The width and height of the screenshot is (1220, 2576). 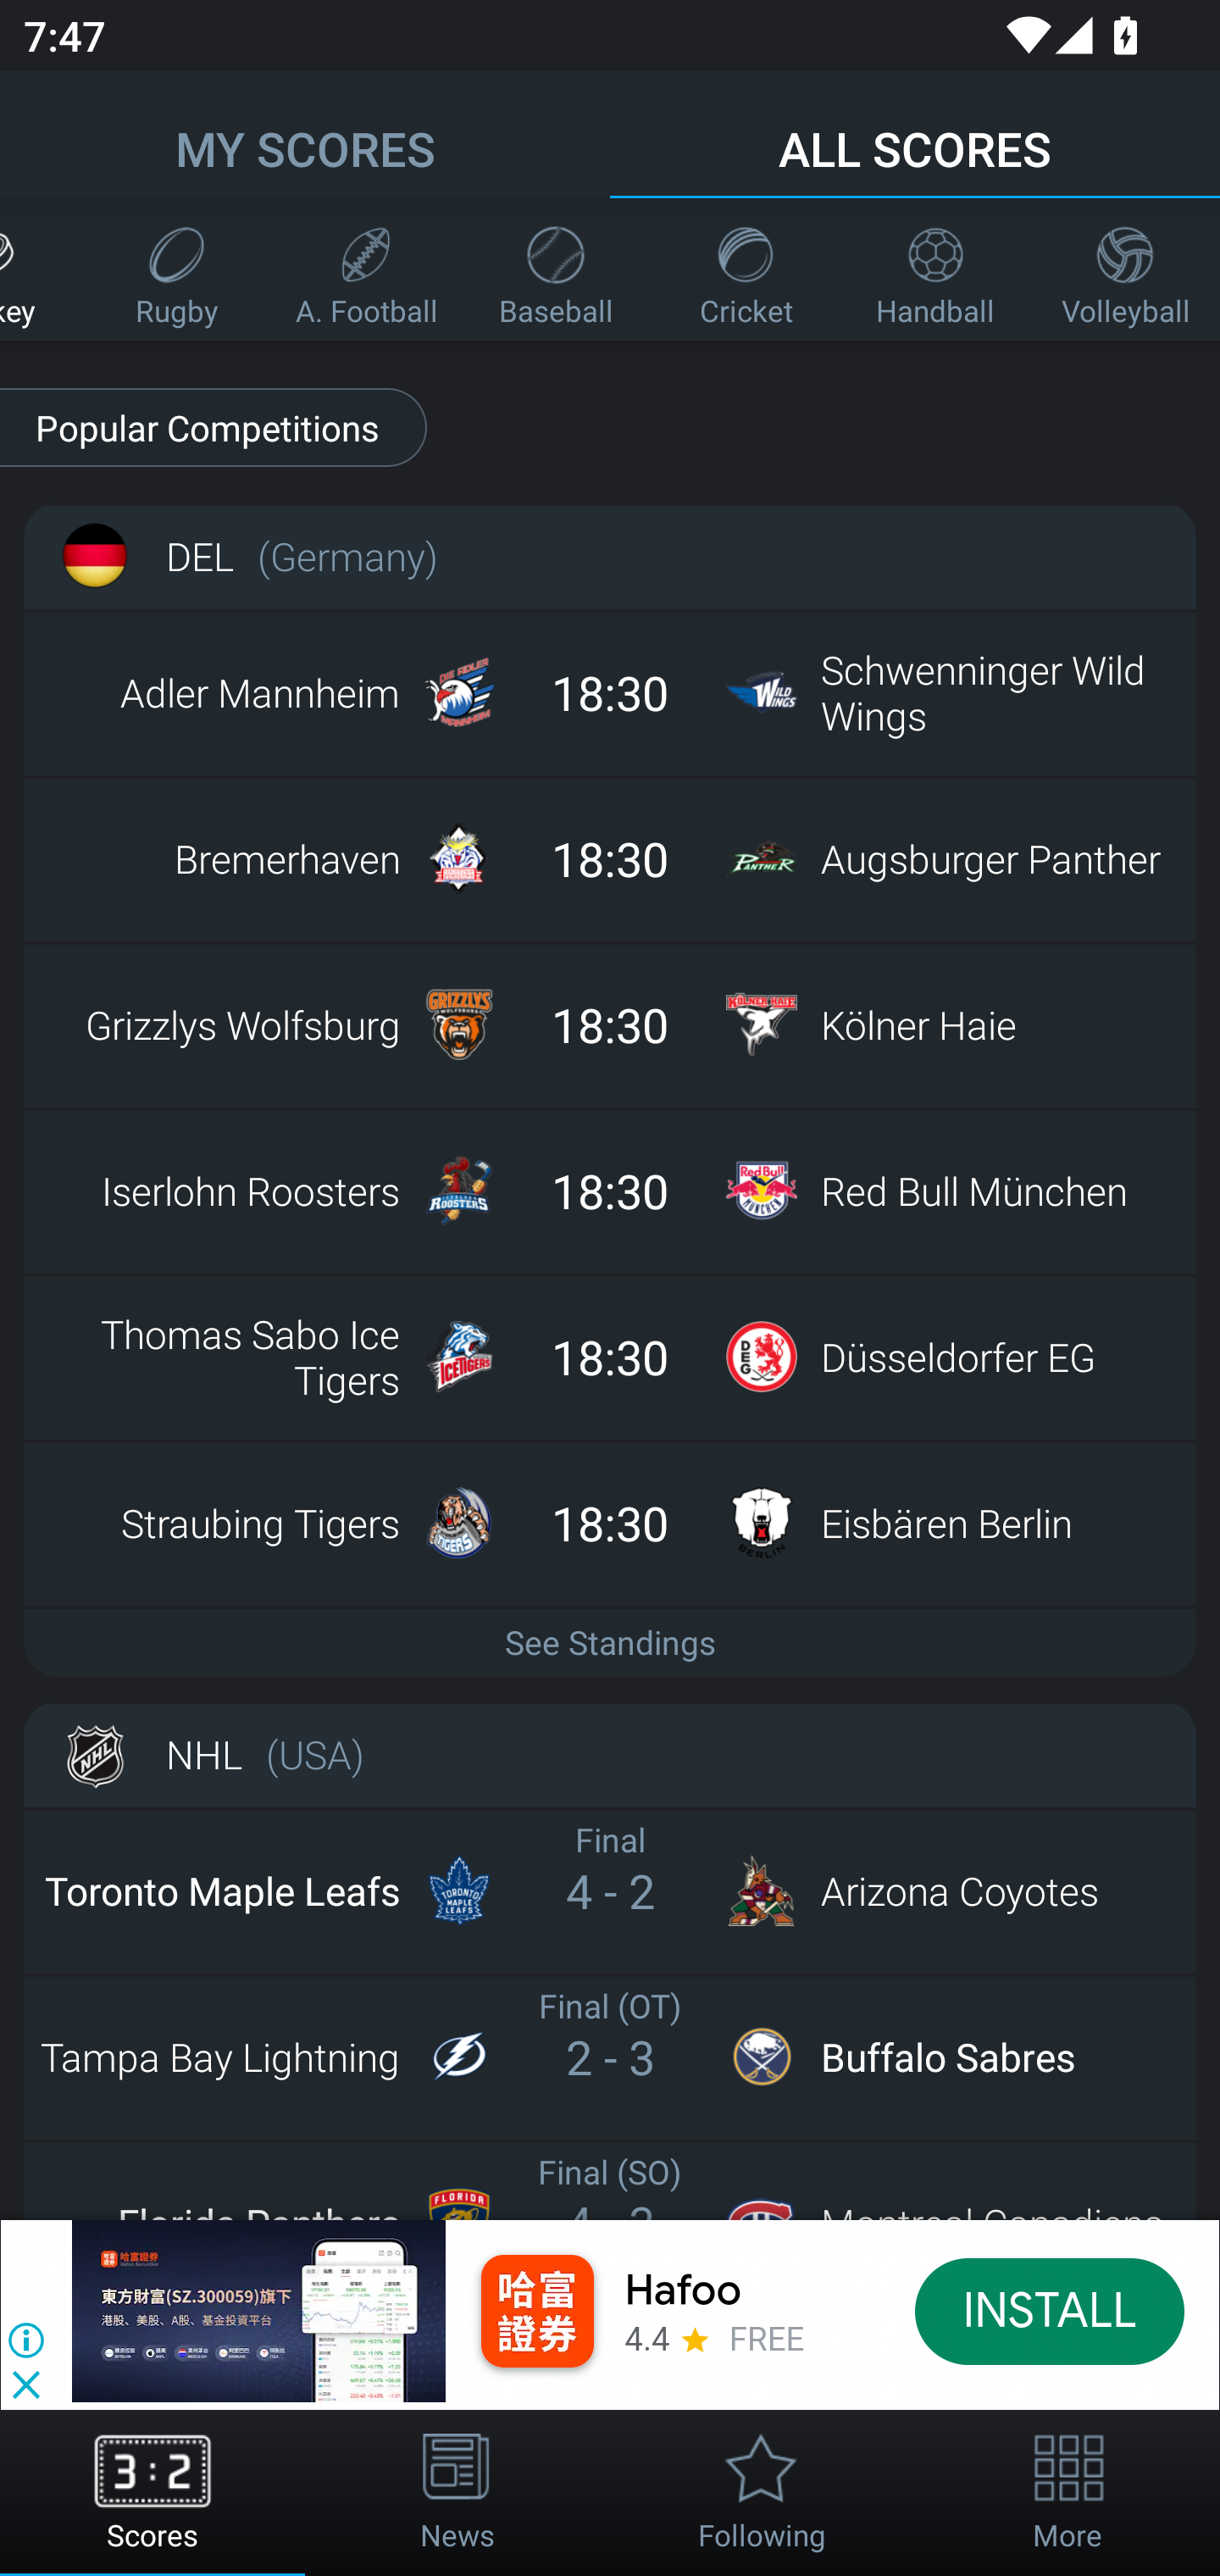 What do you see at coordinates (746, 269) in the screenshot?
I see `Cricket` at bounding box center [746, 269].